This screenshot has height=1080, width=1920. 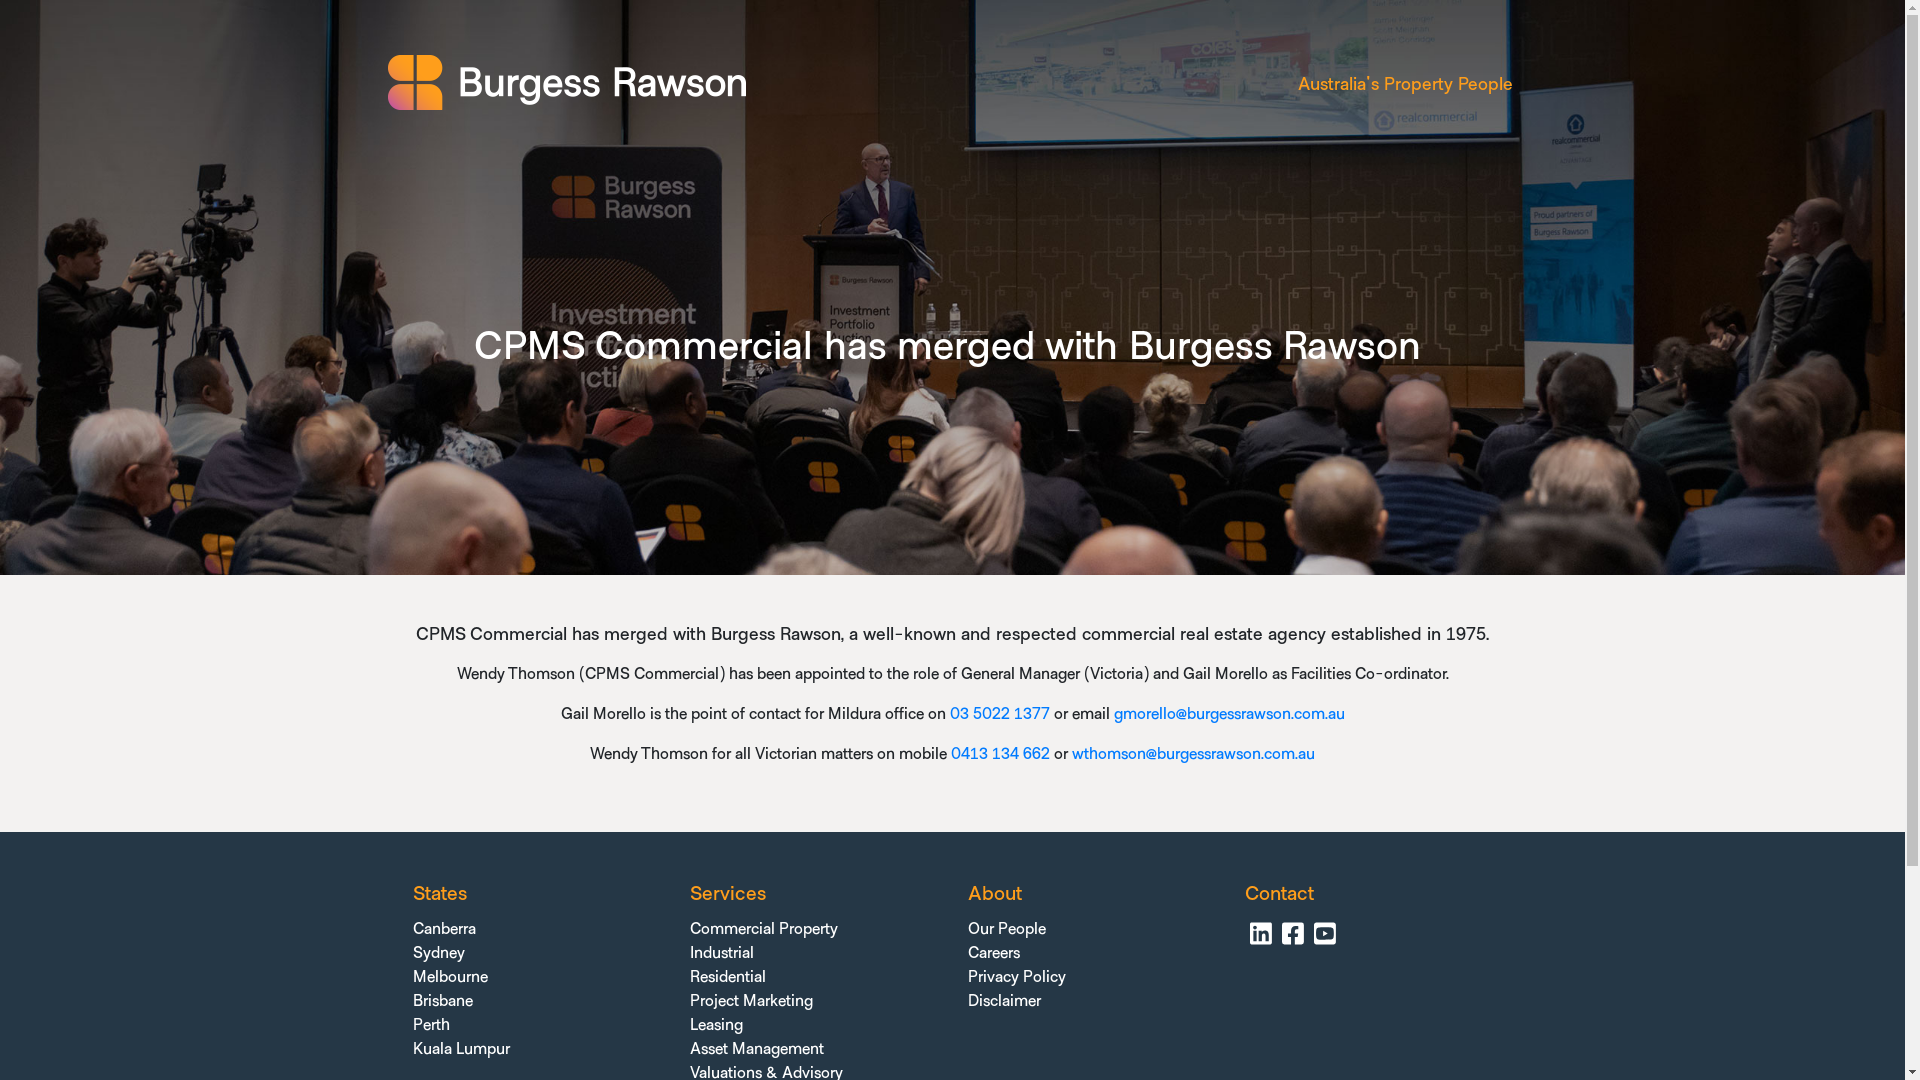 I want to click on Careers, so click(x=994, y=953).